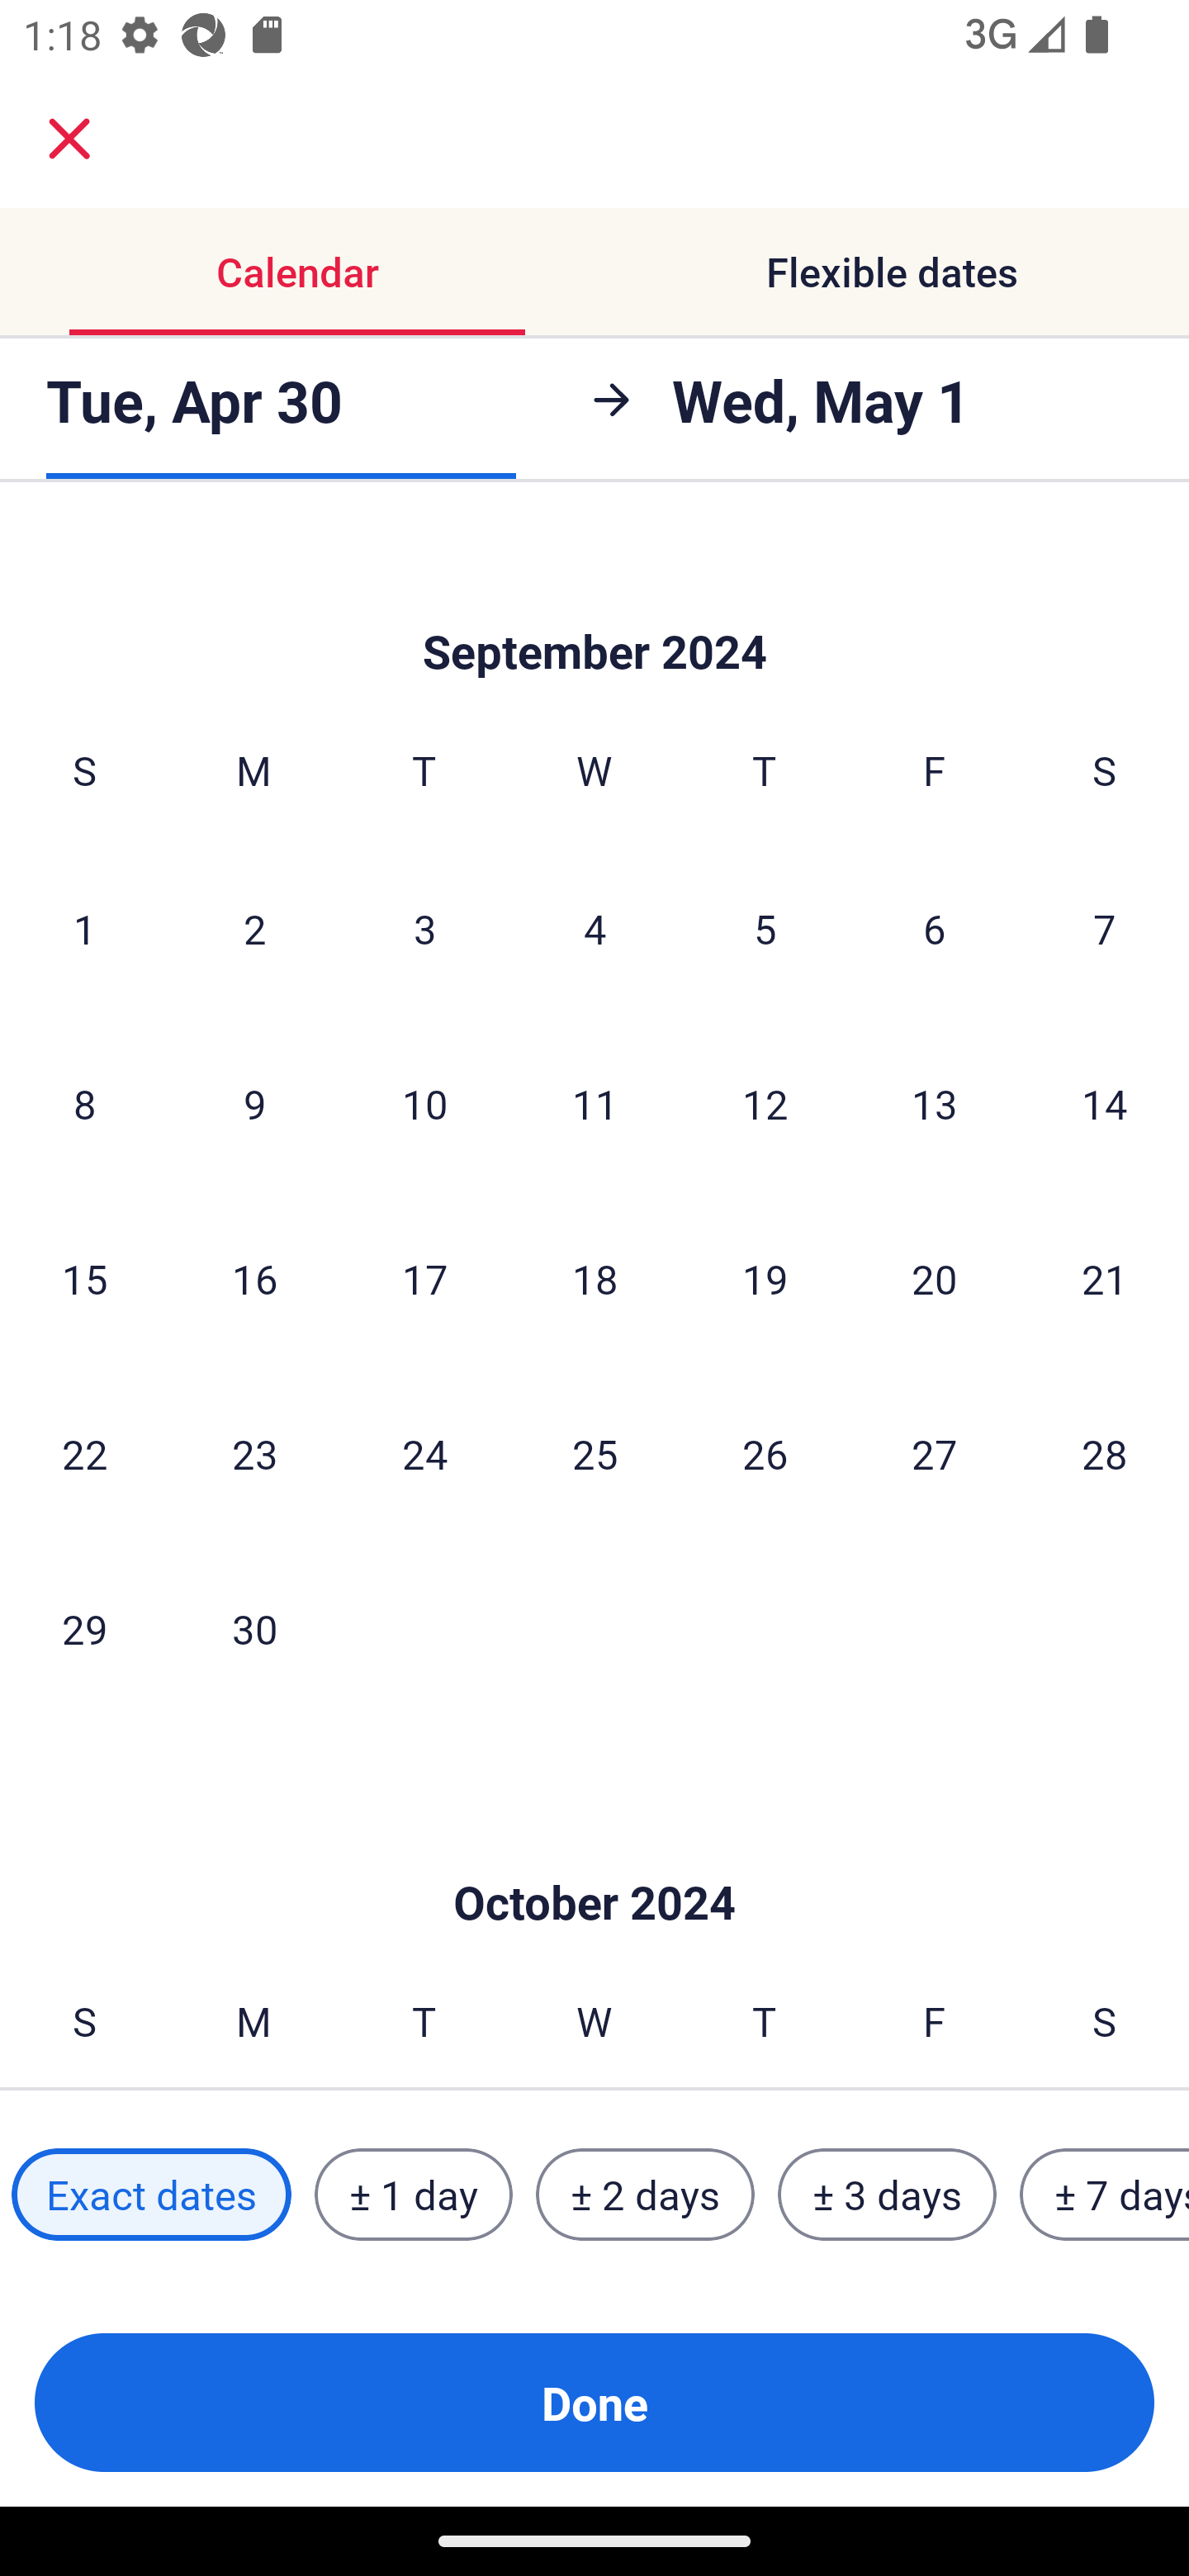 The width and height of the screenshot is (1189, 2576). What do you see at coordinates (84, 1627) in the screenshot?
I see `29 Sunday, September 29, 2024` at bounding box center [84, 1627].